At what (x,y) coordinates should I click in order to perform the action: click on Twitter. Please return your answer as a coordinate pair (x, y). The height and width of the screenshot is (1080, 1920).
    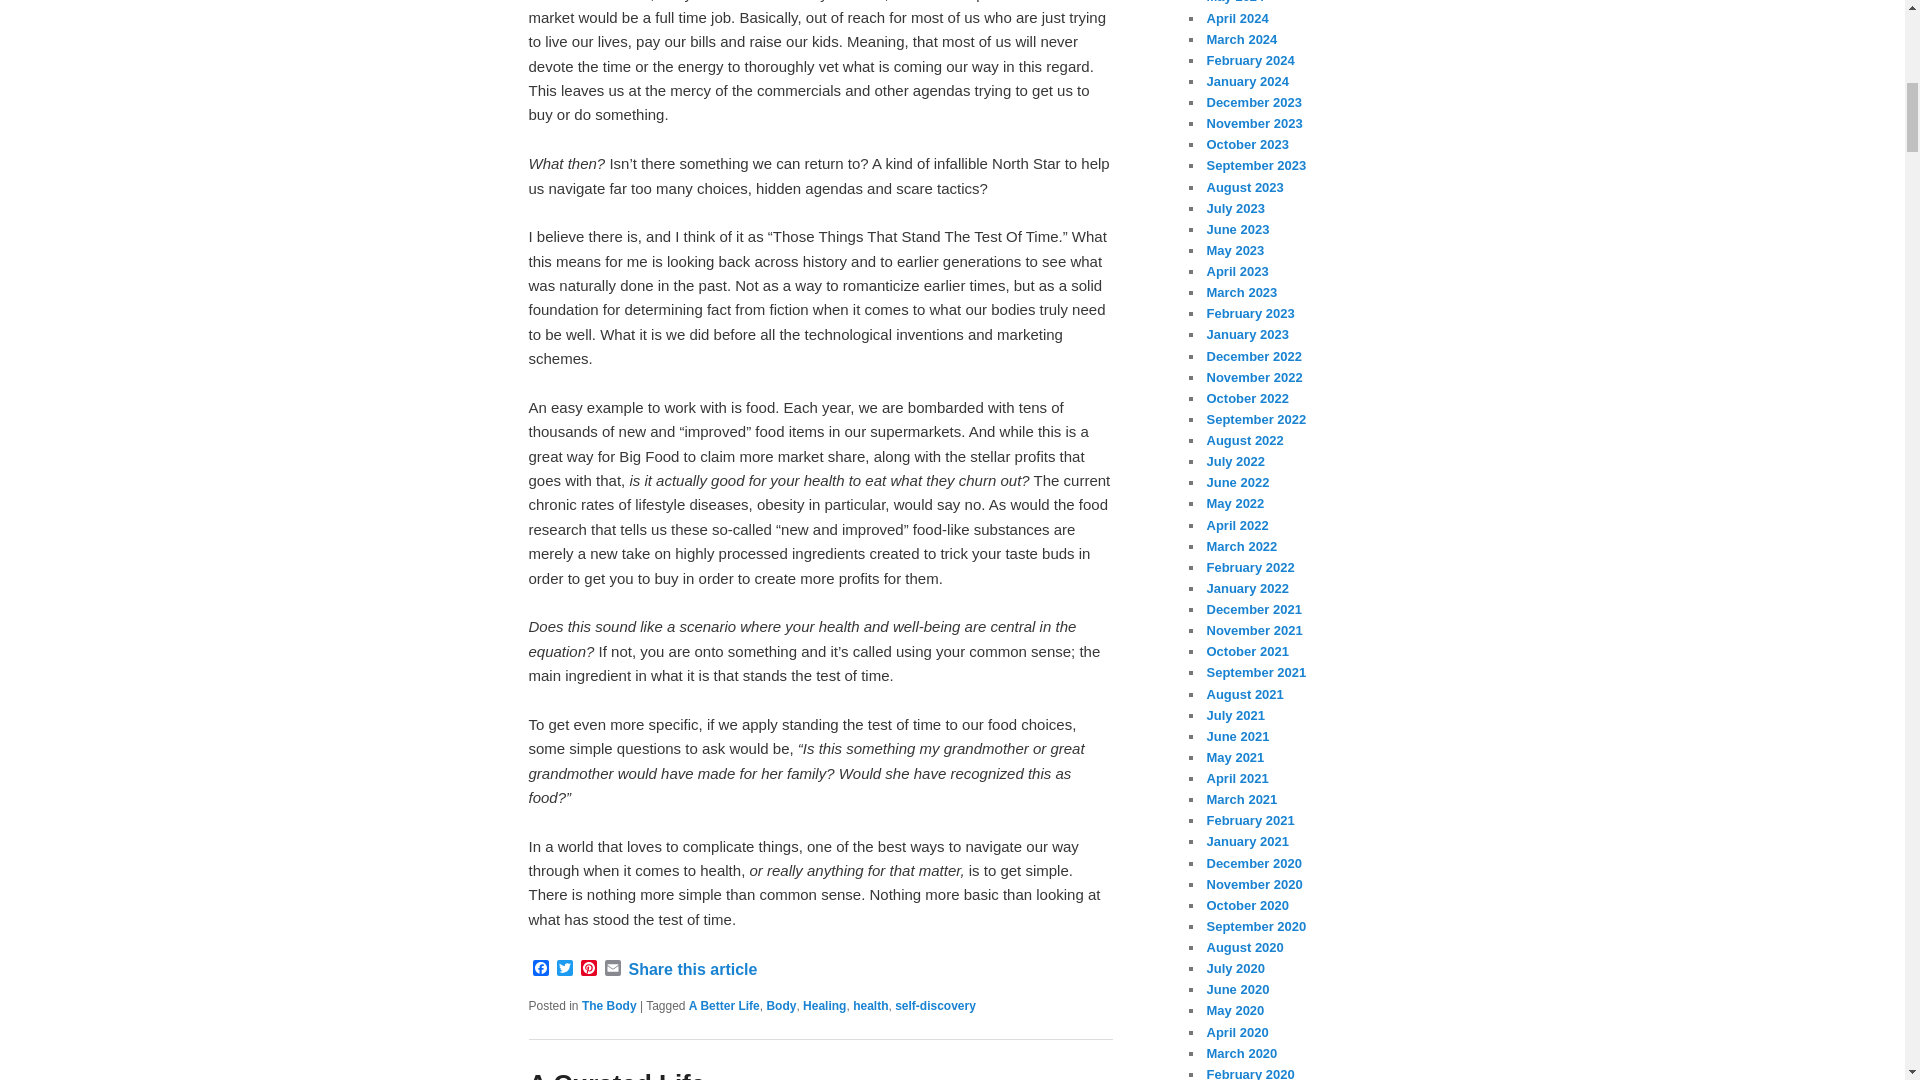
    Looking at the image, I should click on (564, 969).